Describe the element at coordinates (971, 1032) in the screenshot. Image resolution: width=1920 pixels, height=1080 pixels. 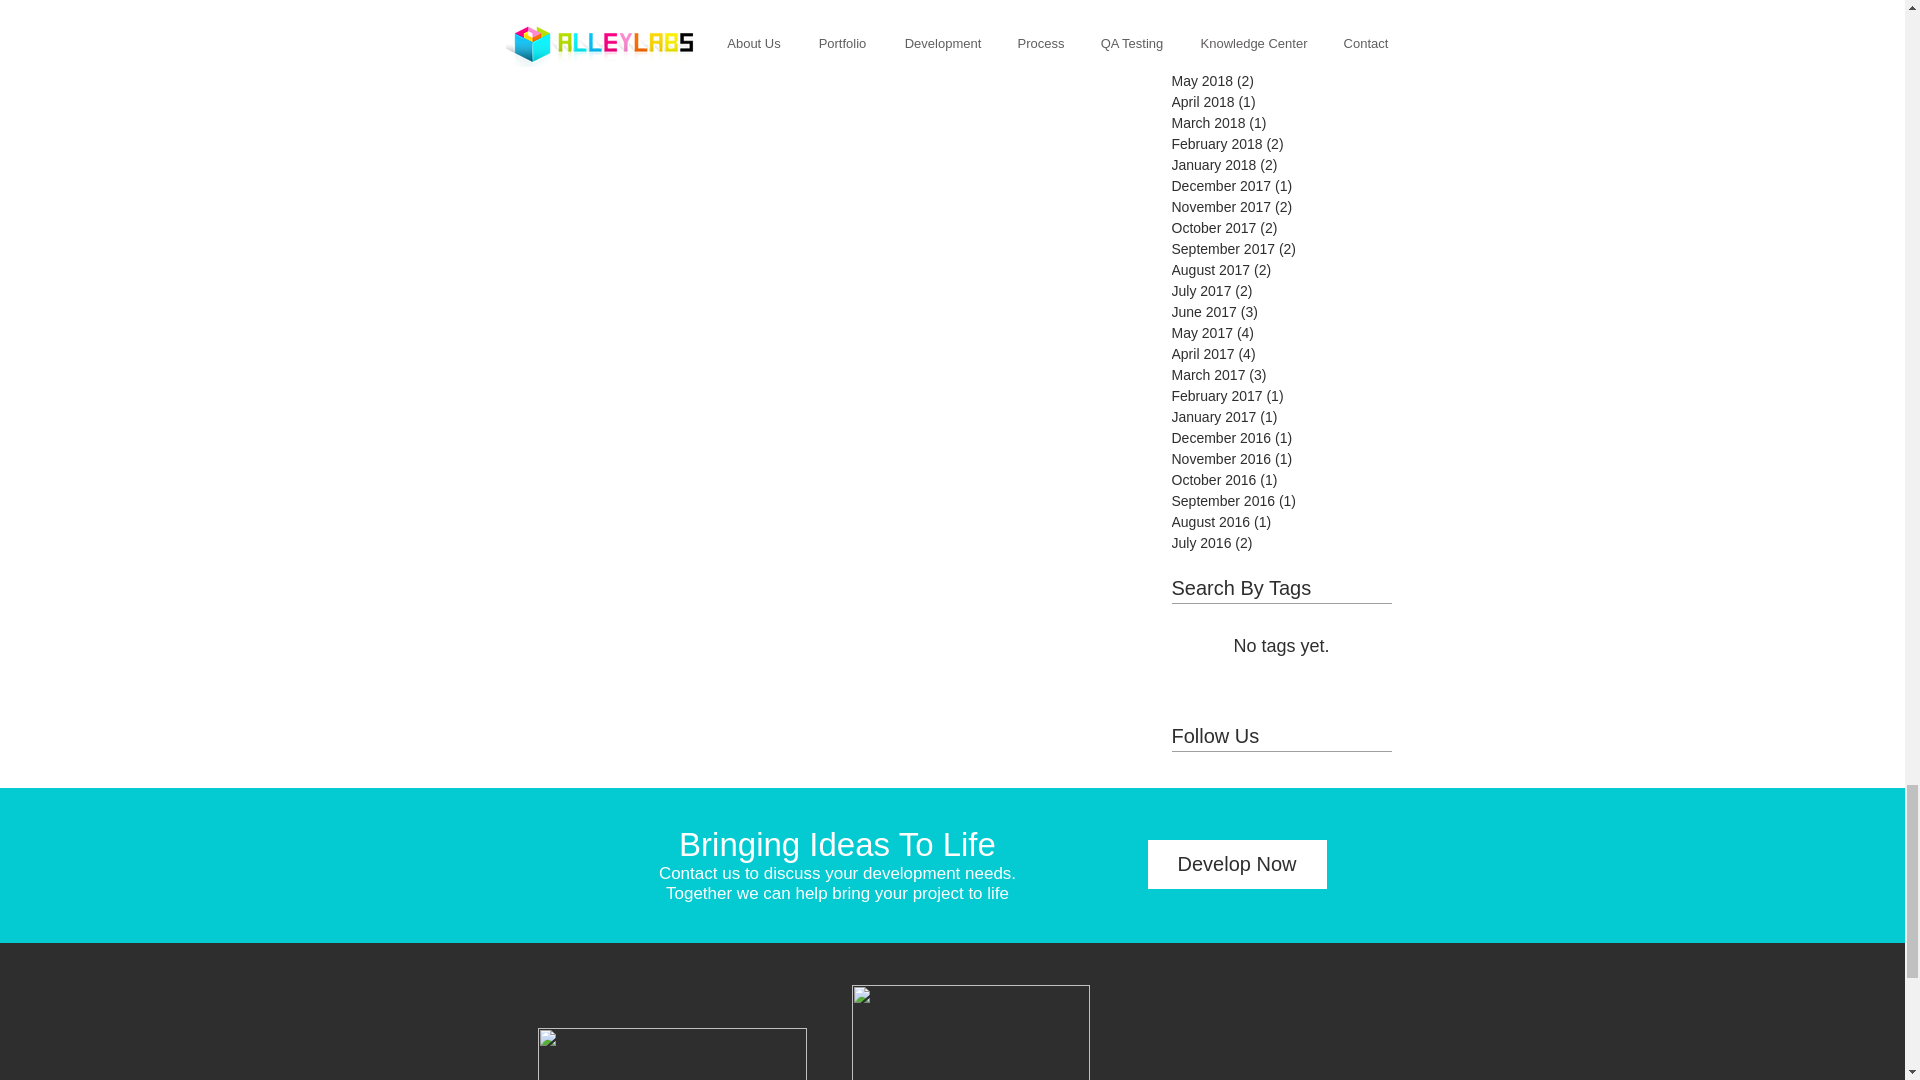
I see `Vietnam Map 2.png` at that location.